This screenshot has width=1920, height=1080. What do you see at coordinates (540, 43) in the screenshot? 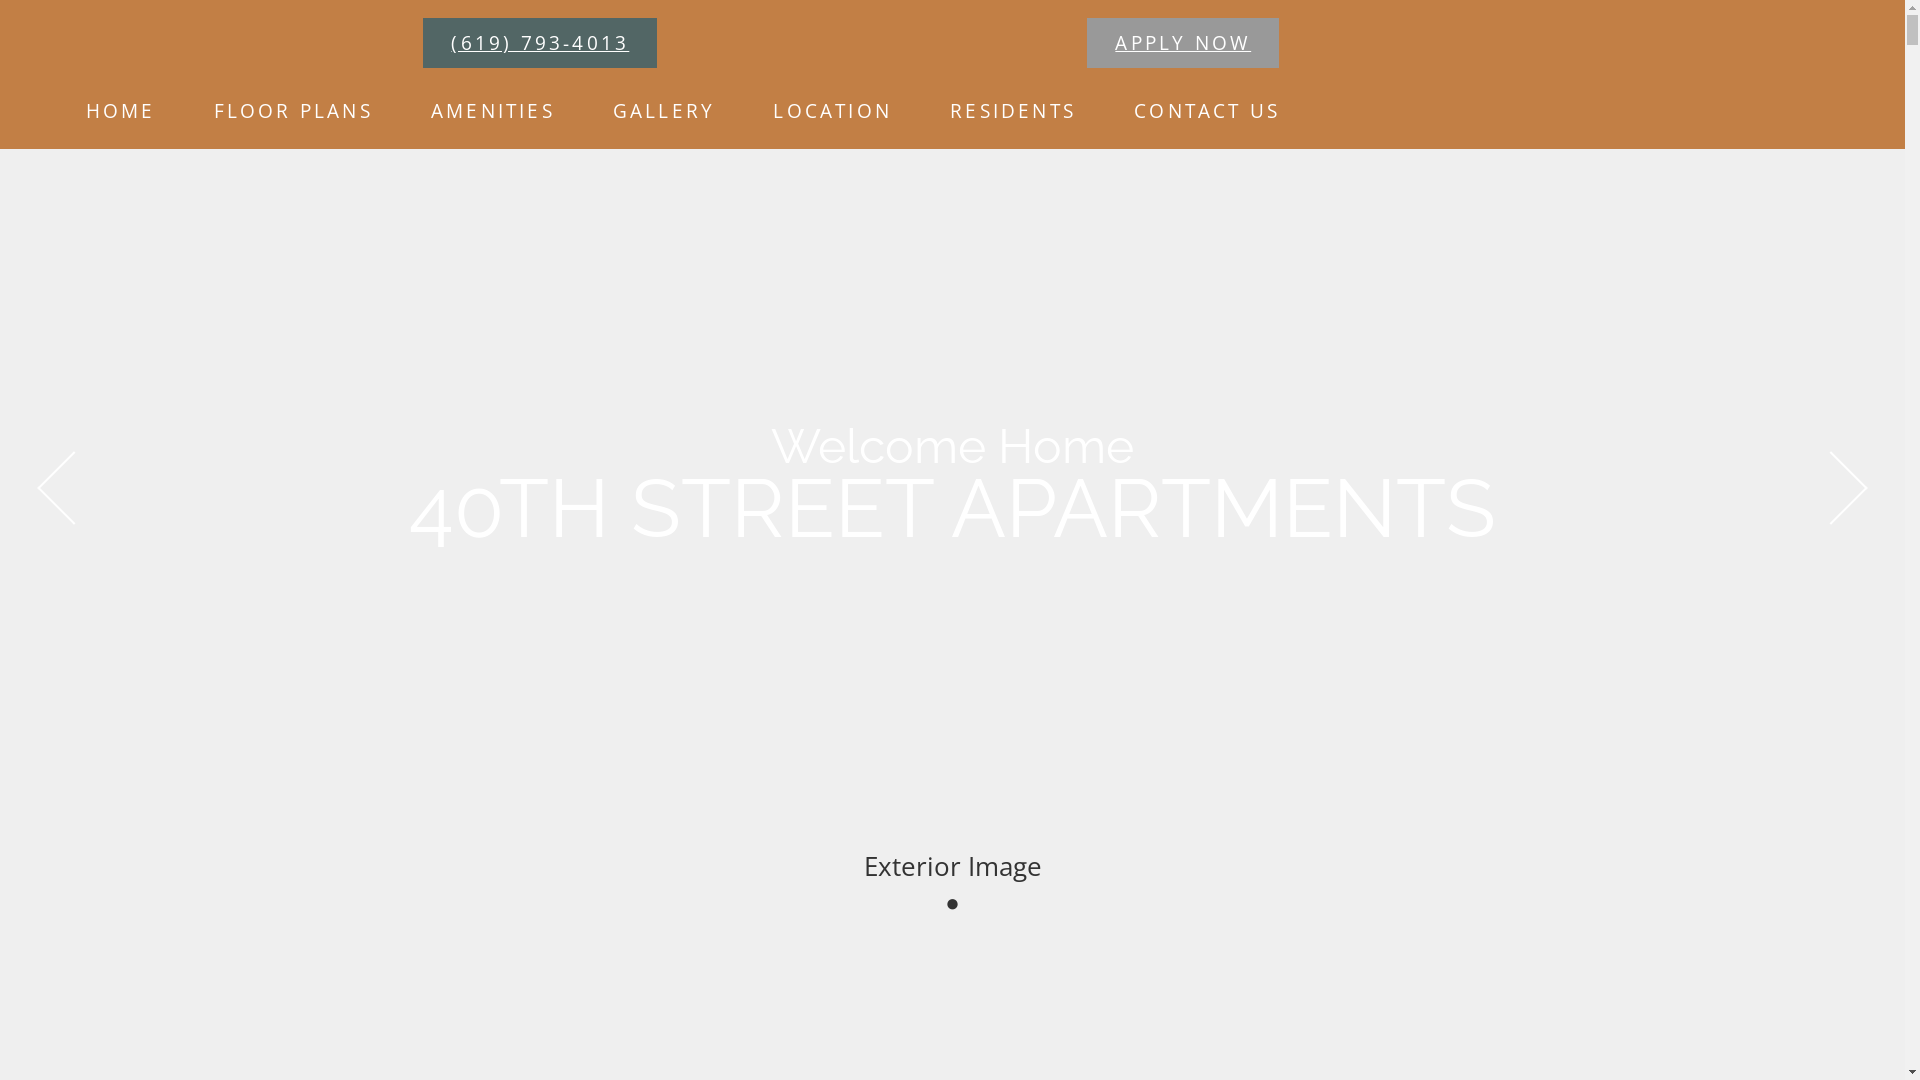
I see `(619) 793-4013` at bounding box center [540, 43].